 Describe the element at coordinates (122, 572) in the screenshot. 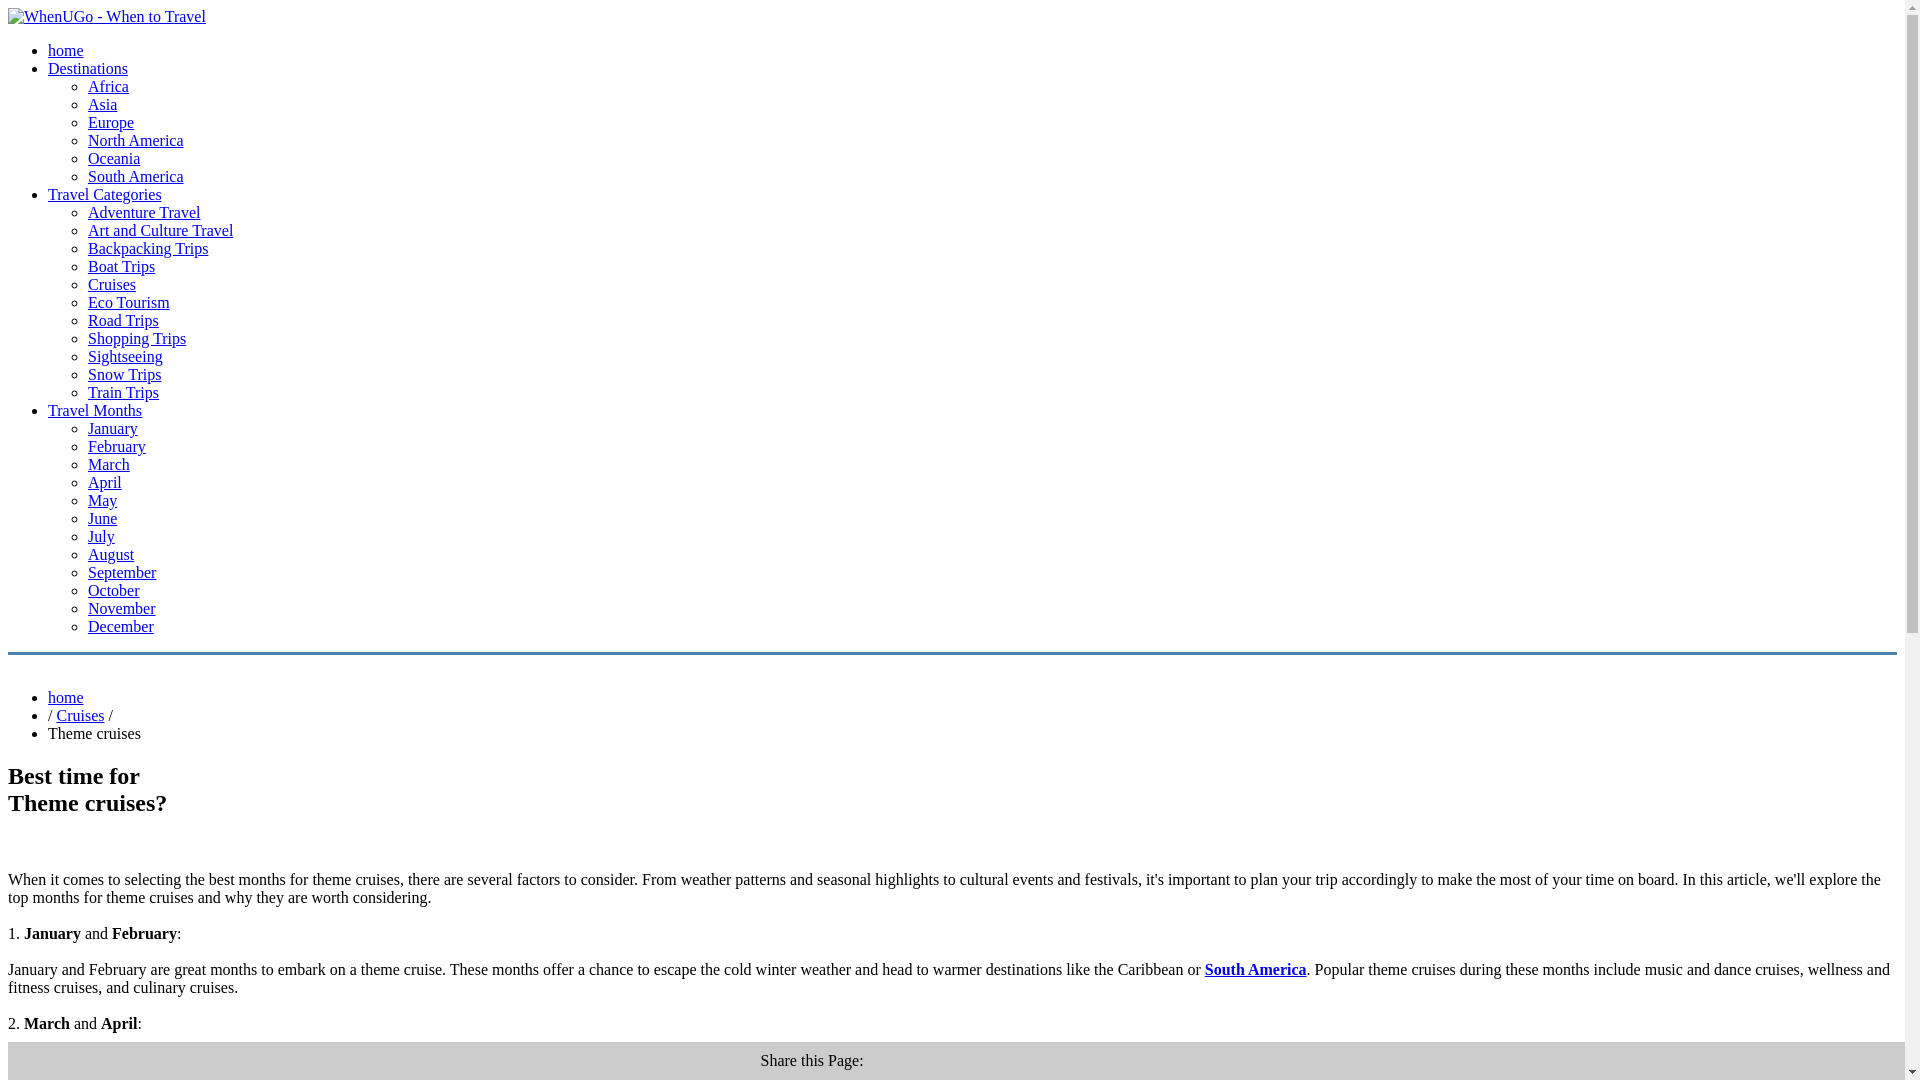

I see `September` at that location.